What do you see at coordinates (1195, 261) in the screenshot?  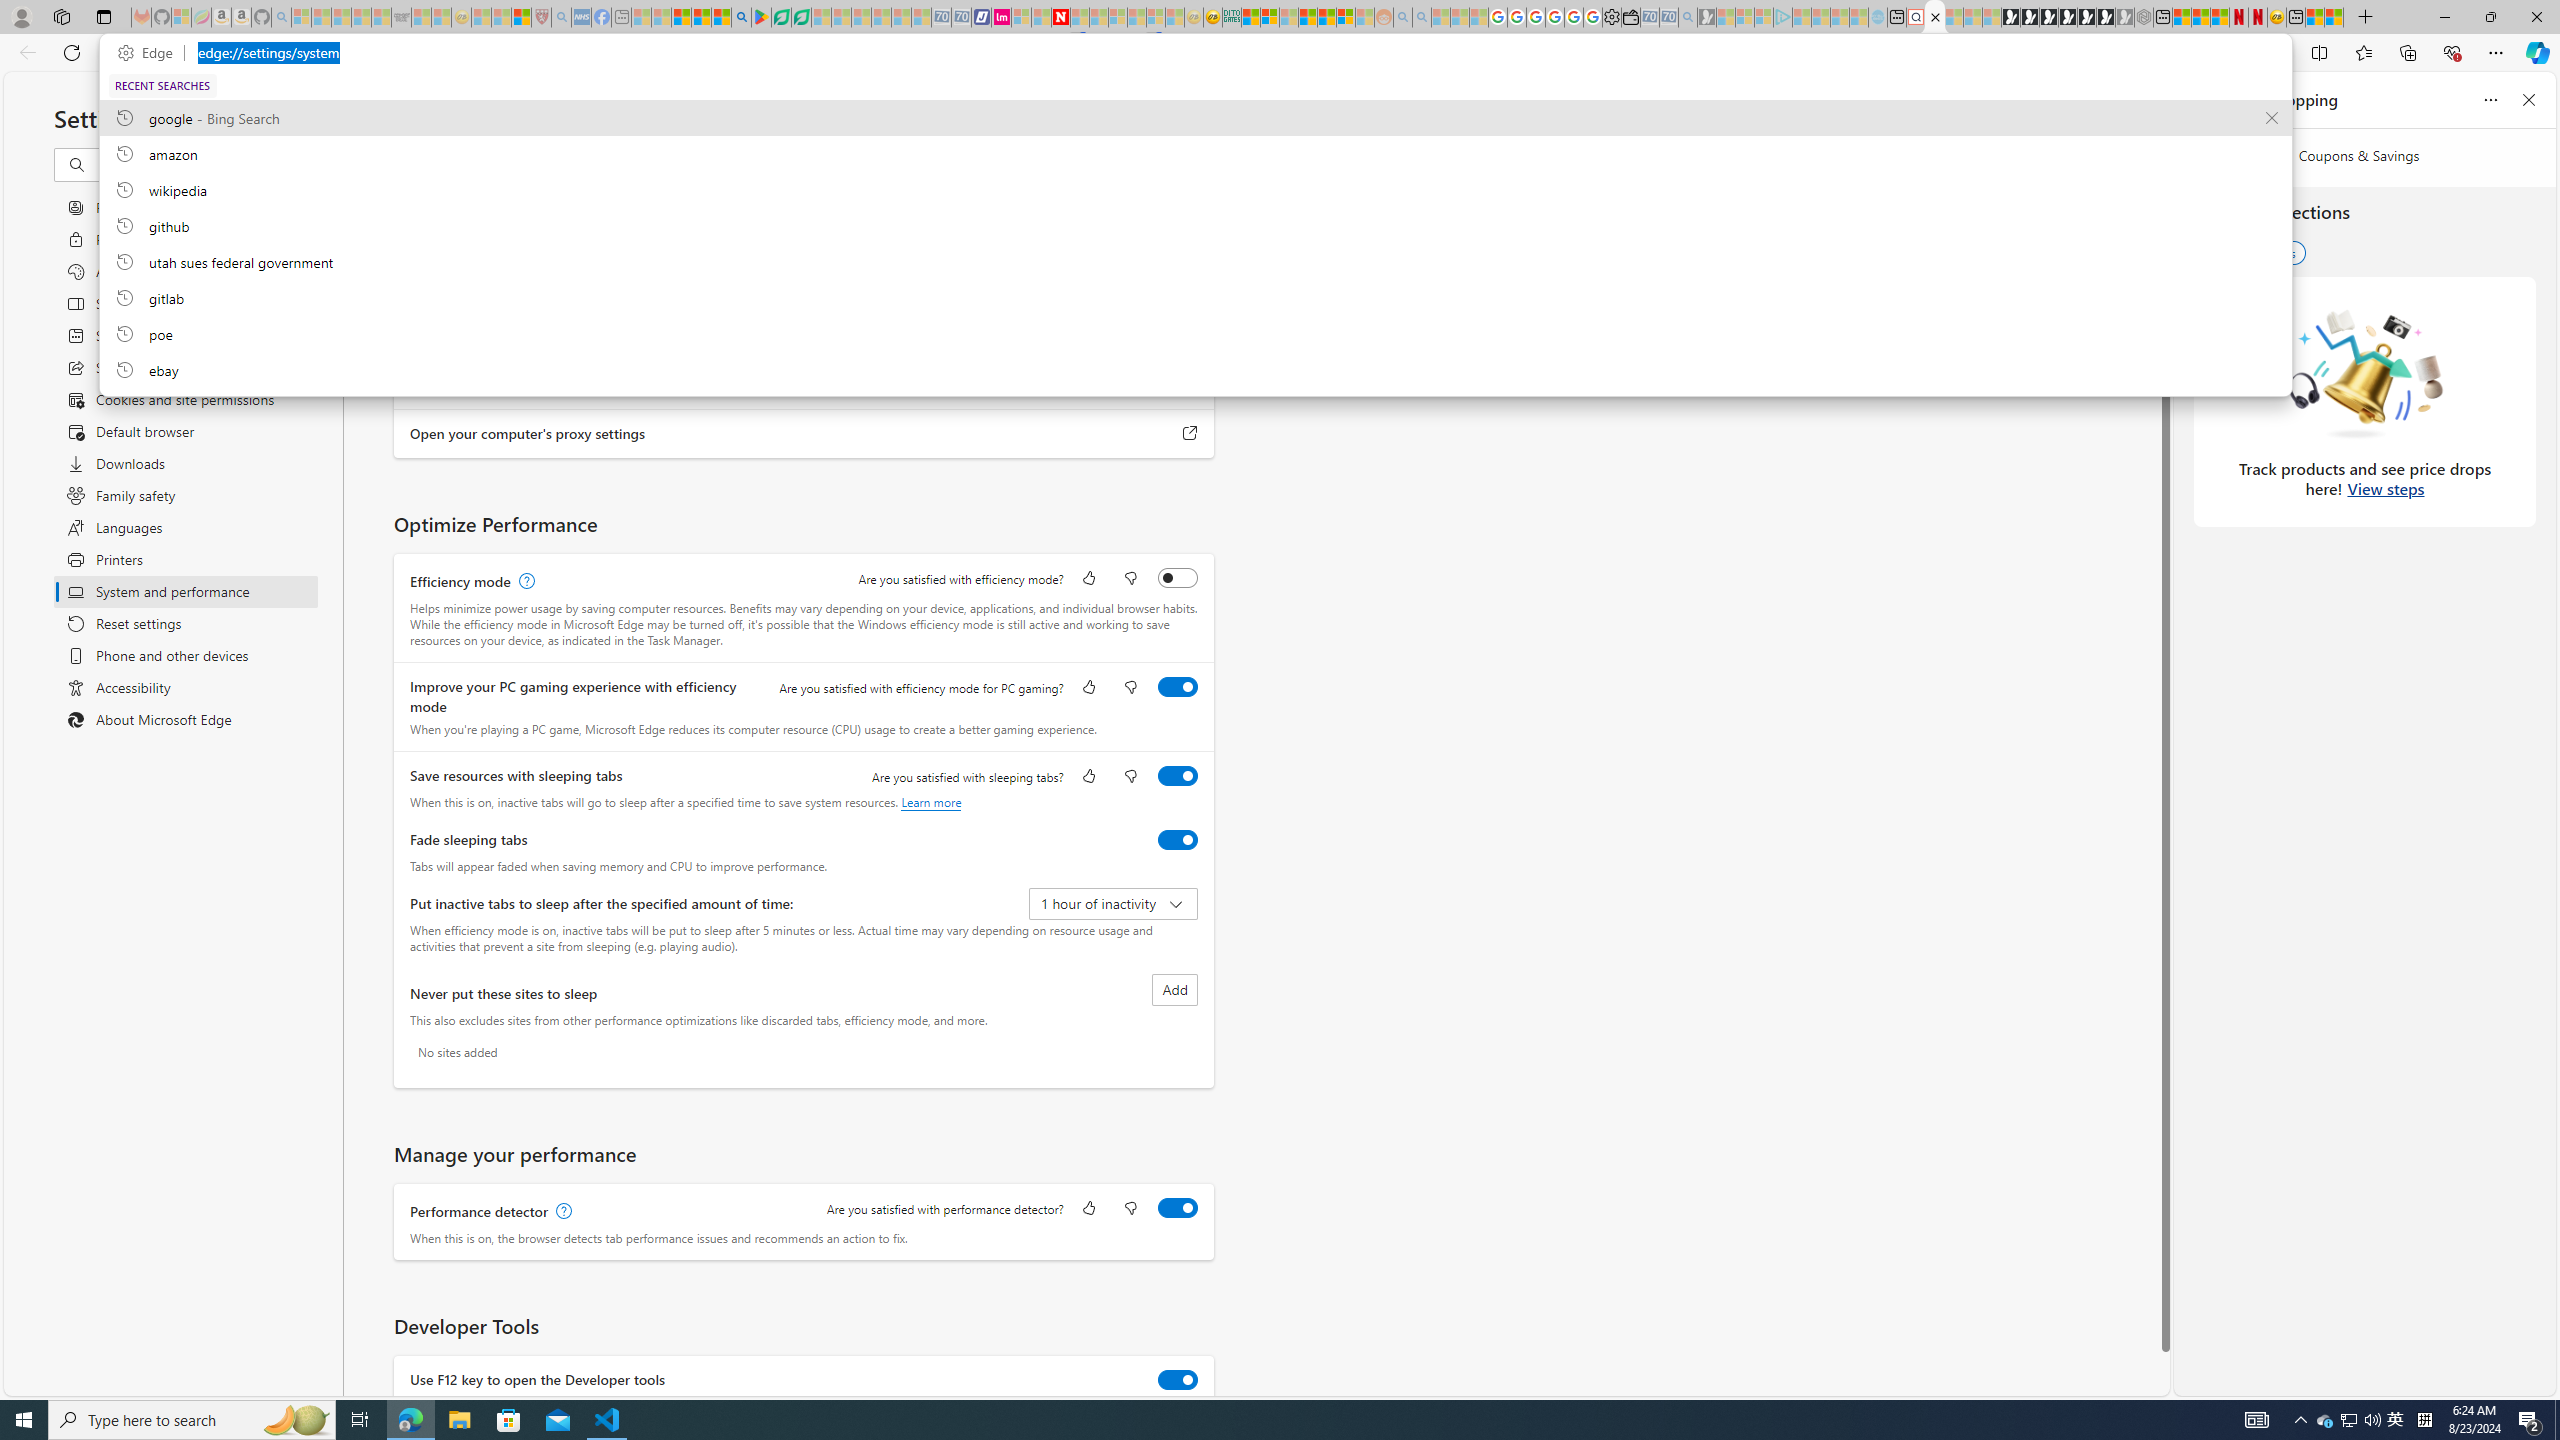 I see `utah sues federal government, recent searches from history` at bounding box center [1195, 261].